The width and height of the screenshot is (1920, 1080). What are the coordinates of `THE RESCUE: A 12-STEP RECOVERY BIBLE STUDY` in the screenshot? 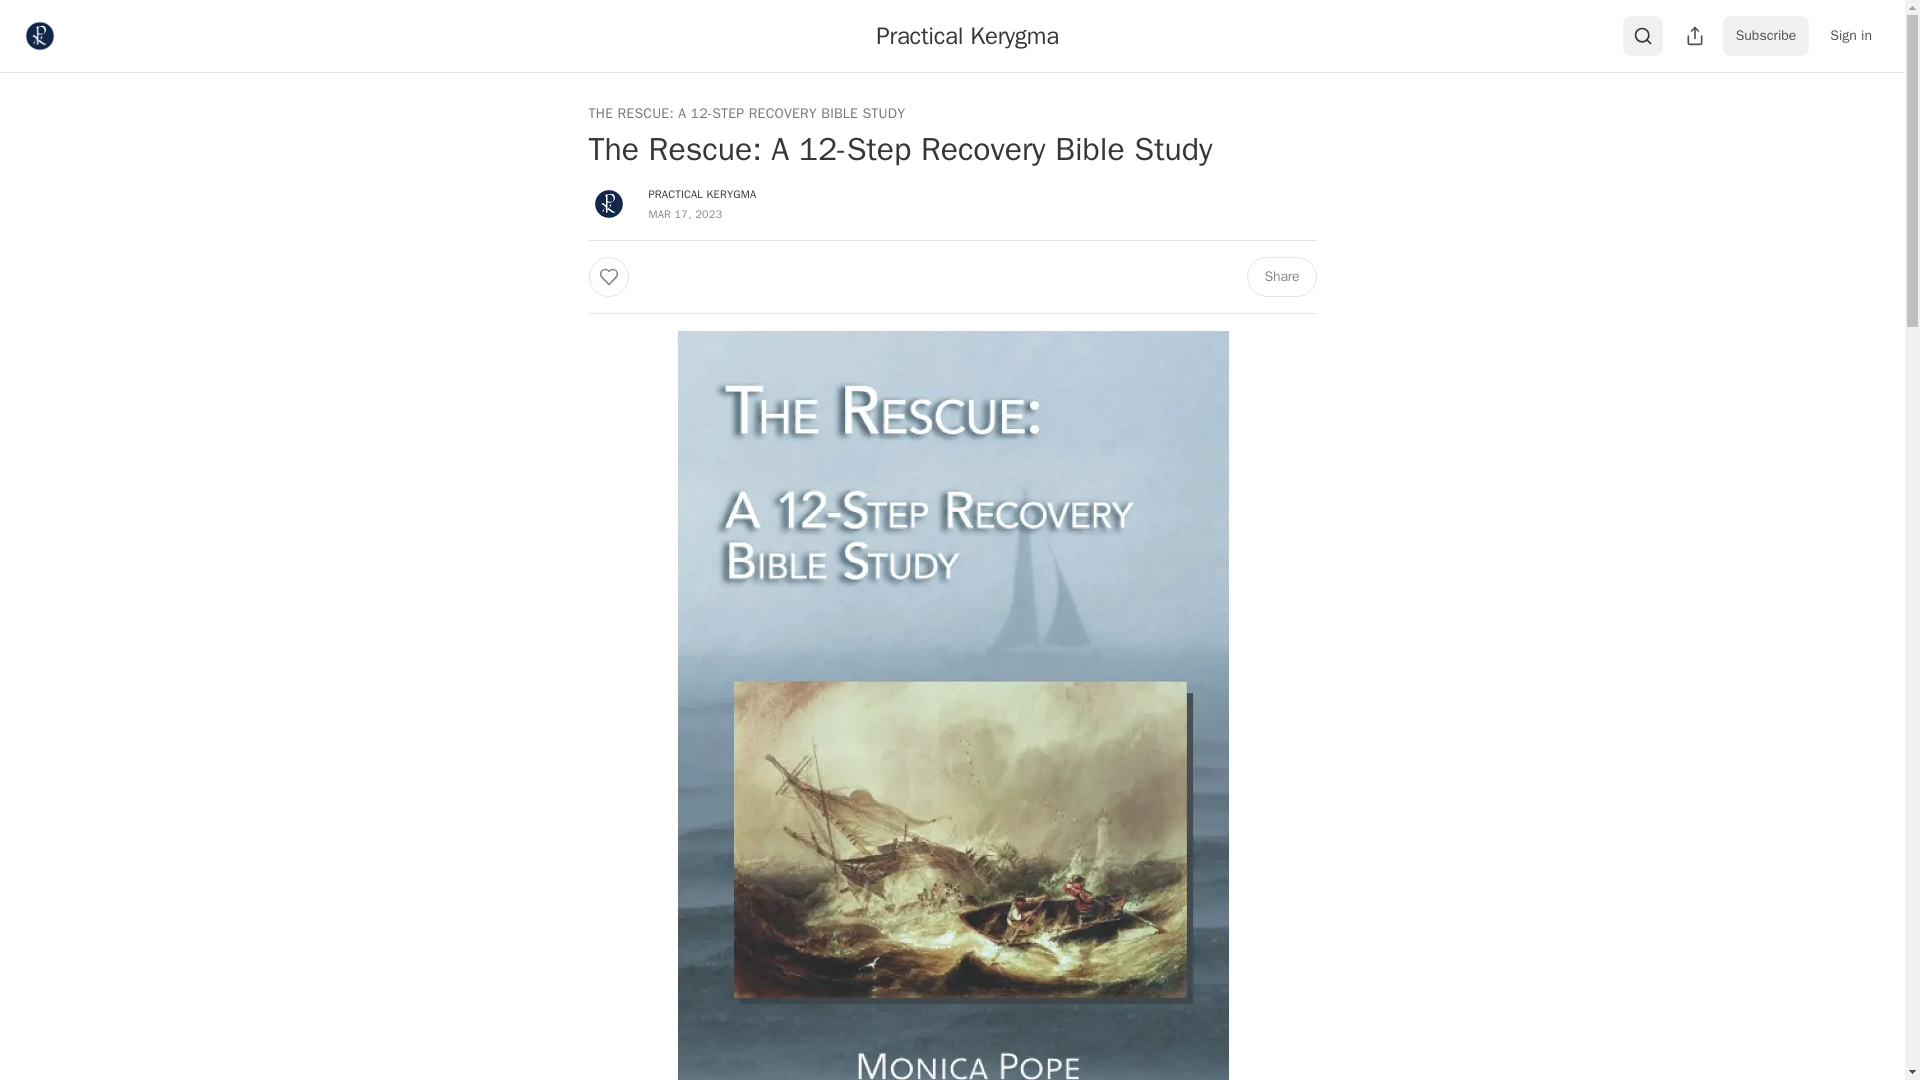 It's located at (746, 114).